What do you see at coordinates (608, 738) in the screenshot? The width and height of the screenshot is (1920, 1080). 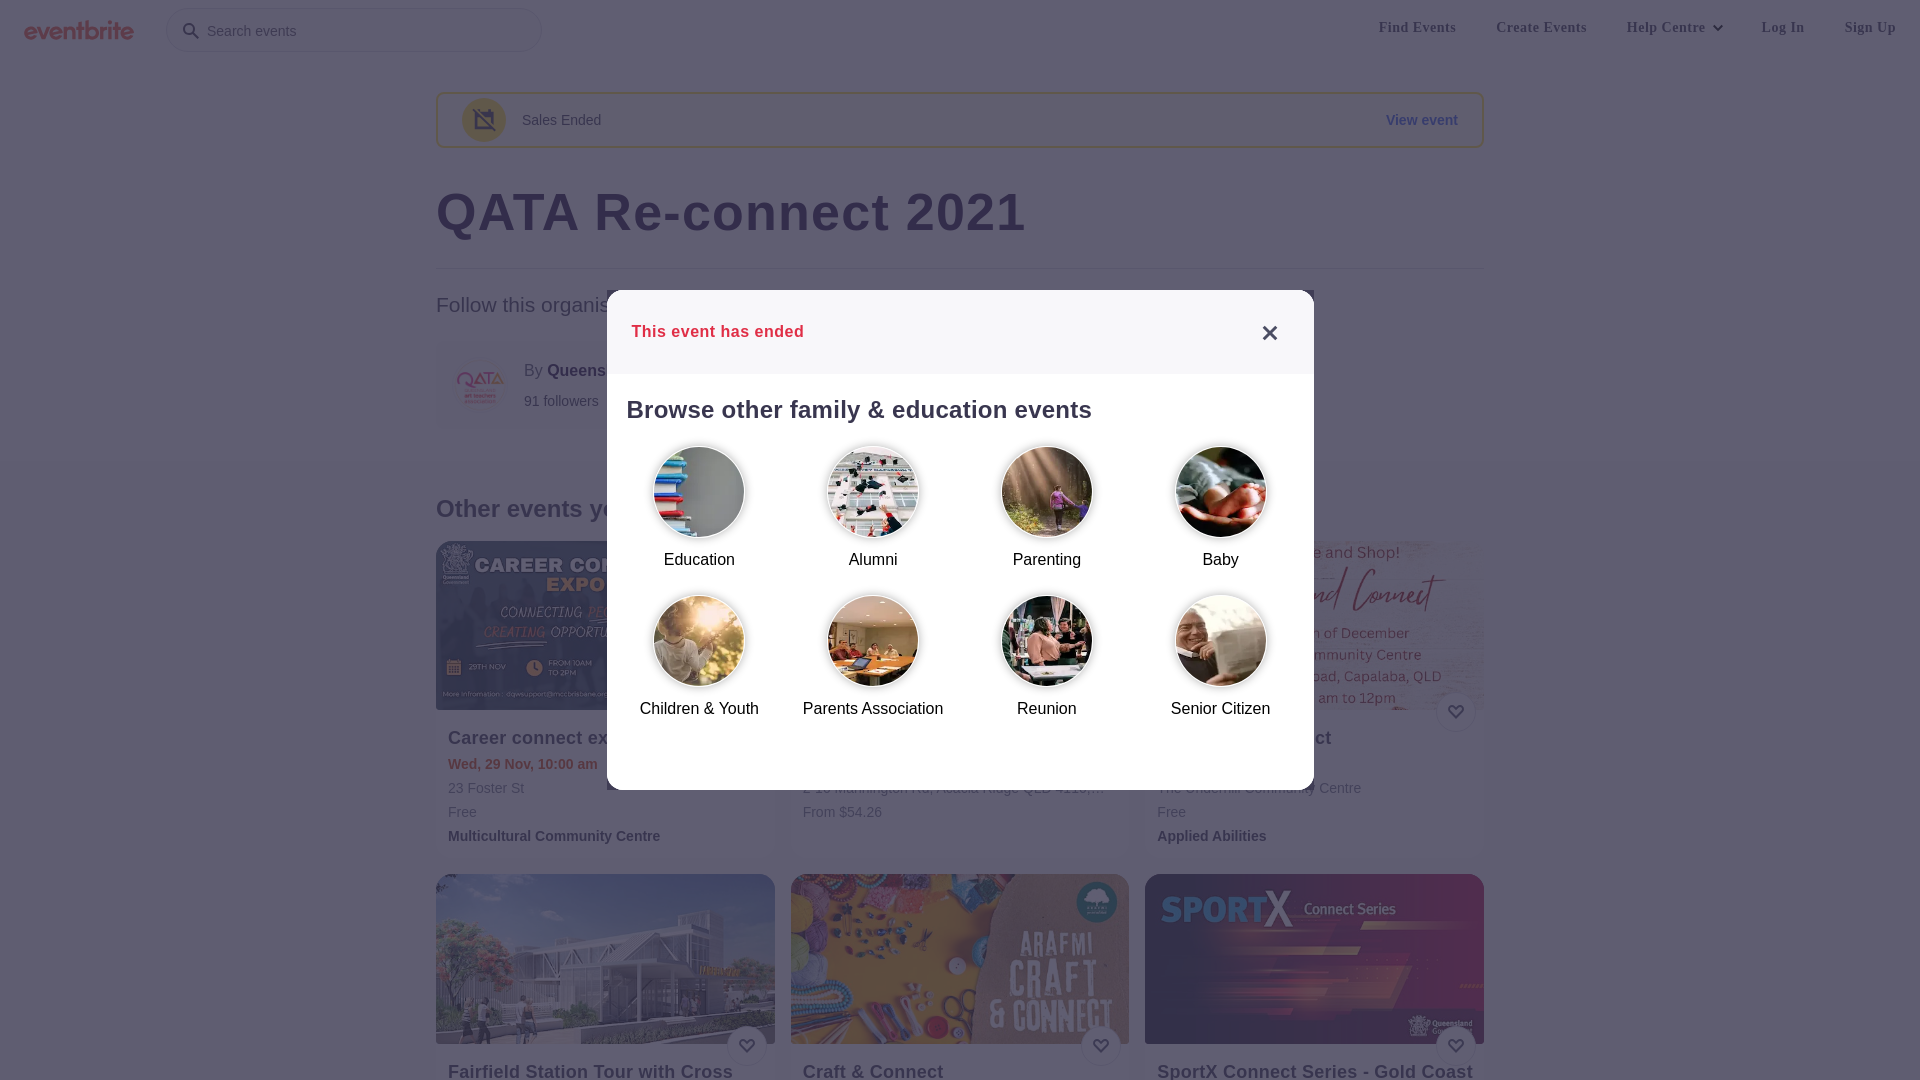 I see `Career connect expo` at bounding box center [608, 738].